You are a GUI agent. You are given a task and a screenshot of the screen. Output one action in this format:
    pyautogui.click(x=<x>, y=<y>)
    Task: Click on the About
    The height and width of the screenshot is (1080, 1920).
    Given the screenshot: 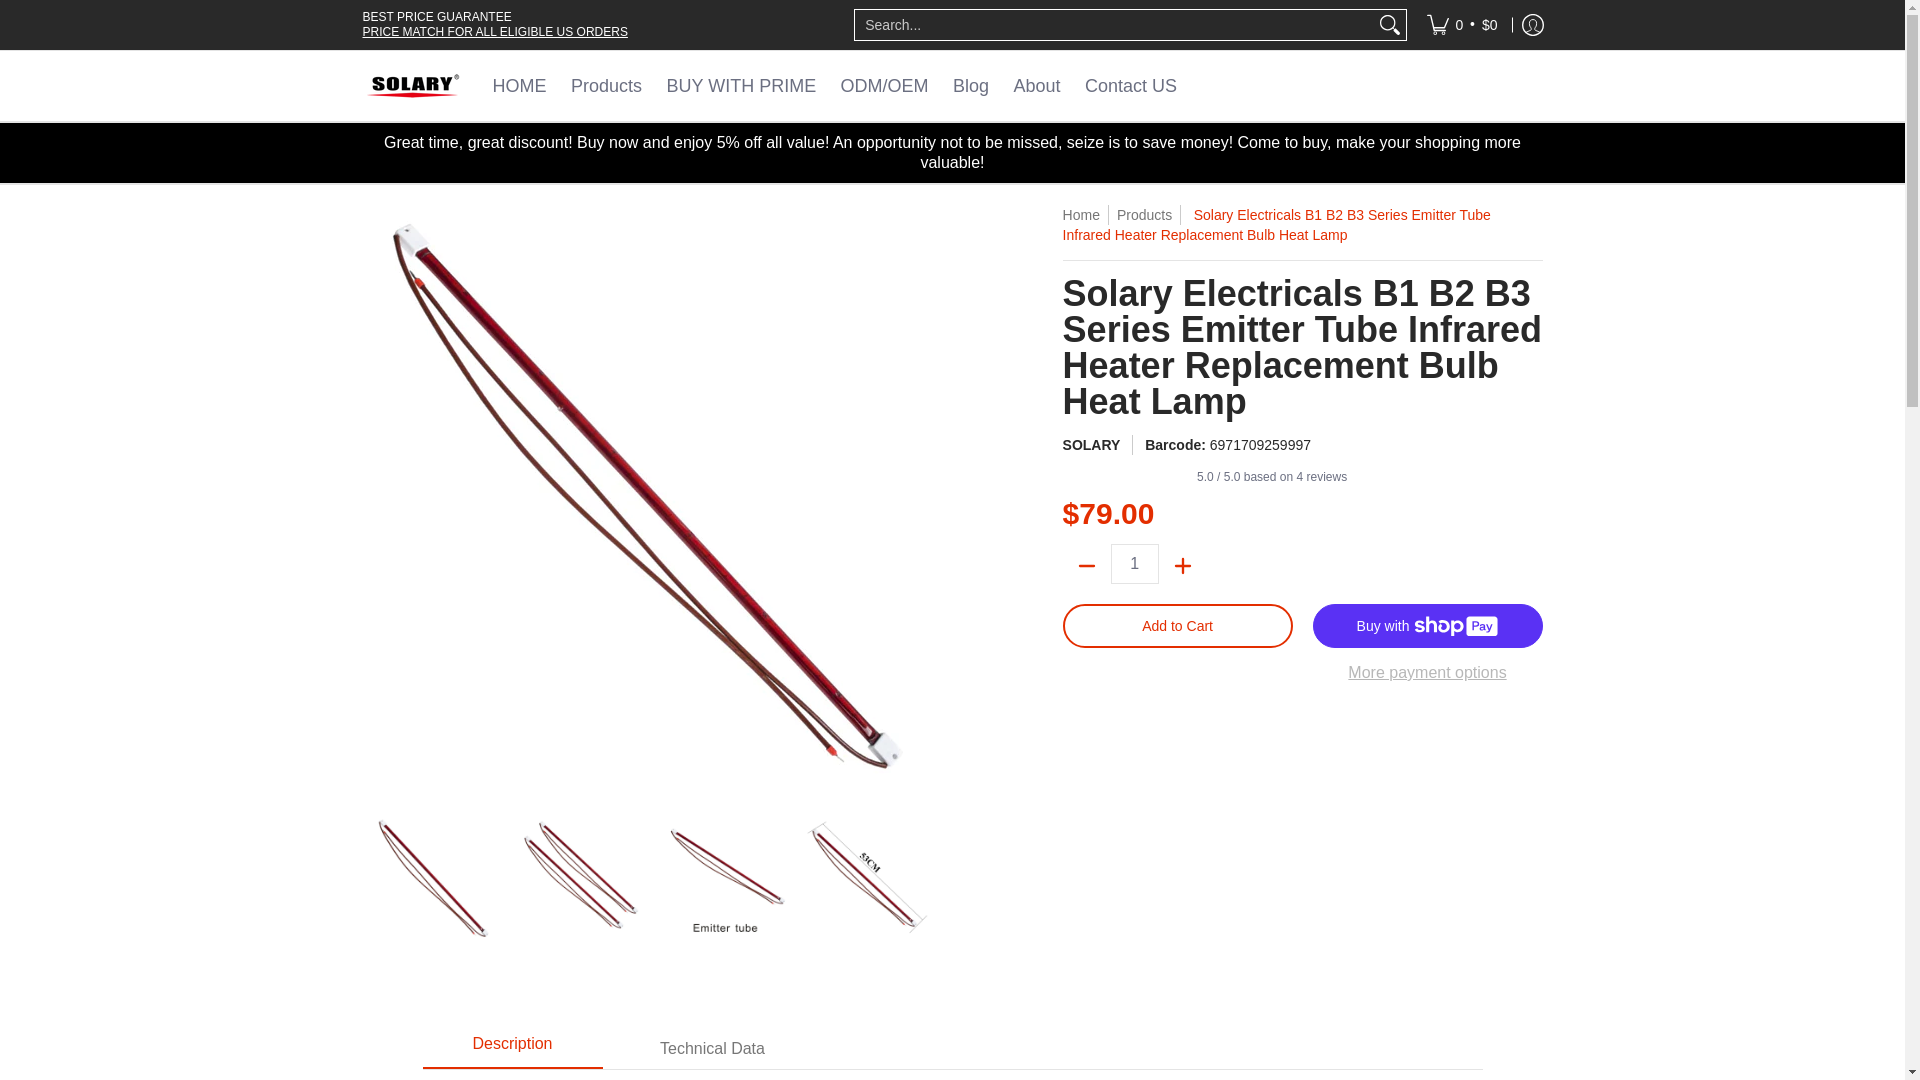 What is the action you would take?
    pyautogui.click(x=1038, y=85)
    